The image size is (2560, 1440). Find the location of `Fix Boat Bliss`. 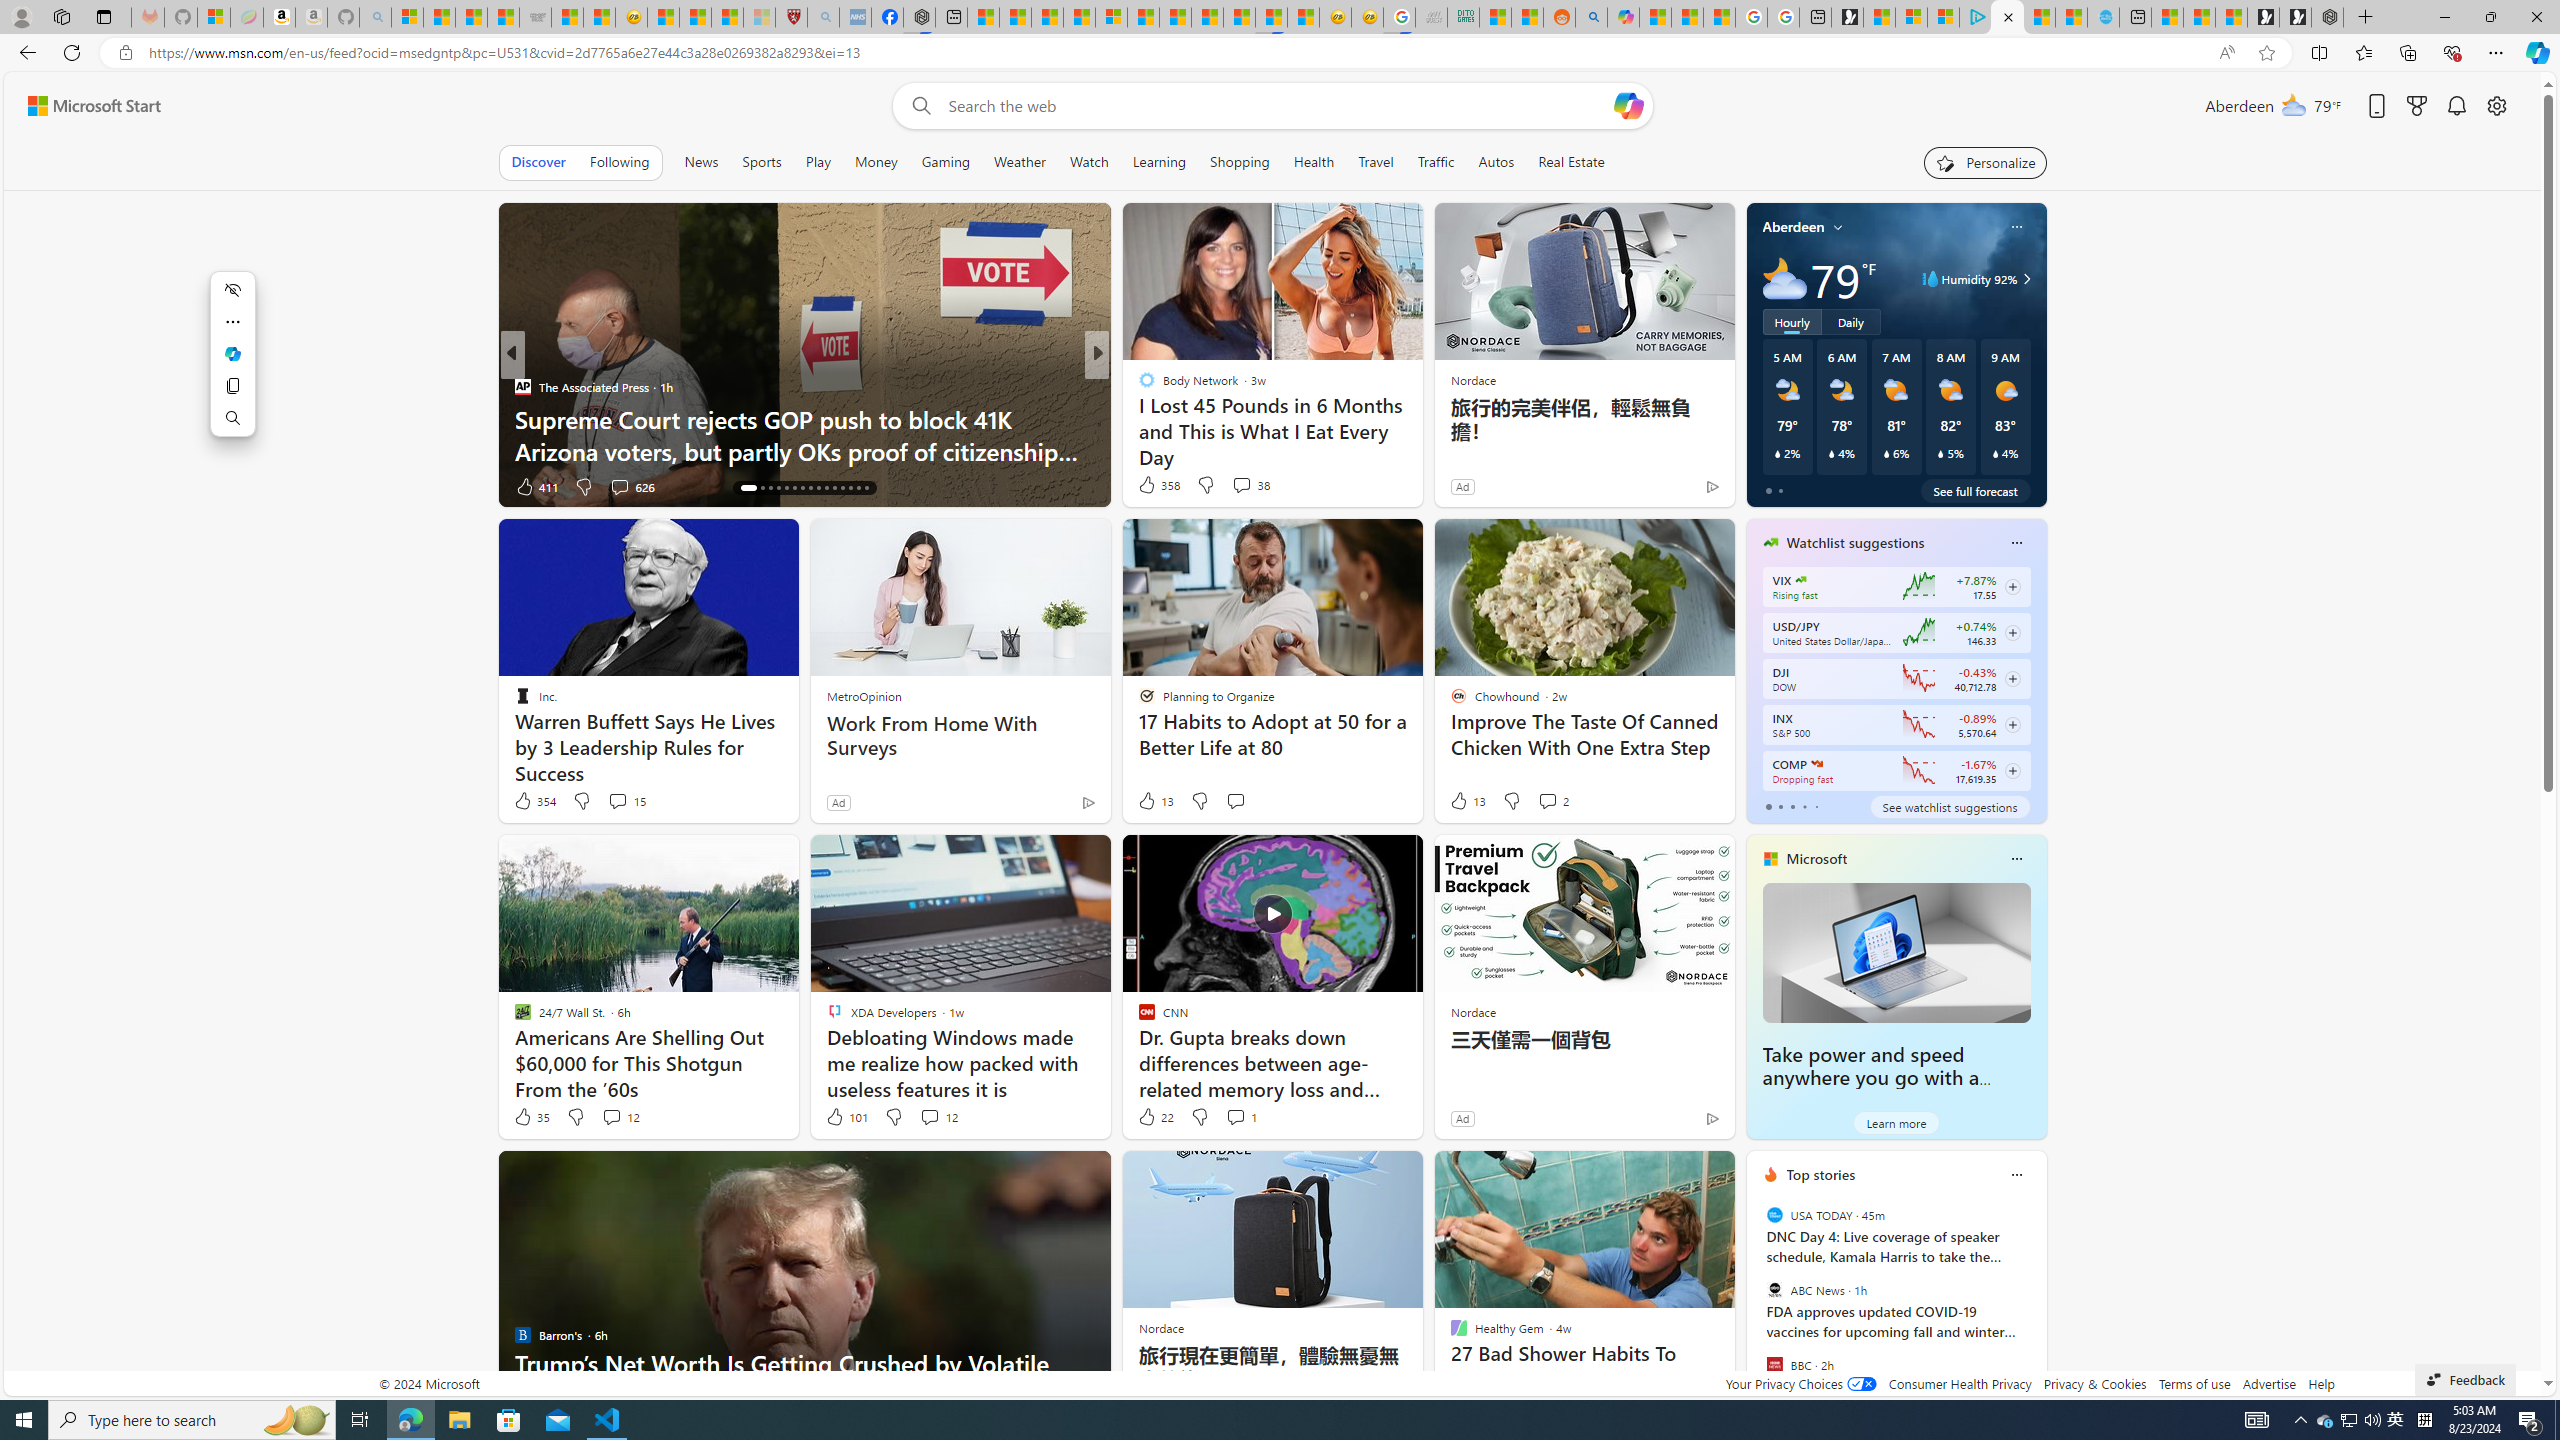

Fix Boat Bliss is located at coordinates (1419, 450).